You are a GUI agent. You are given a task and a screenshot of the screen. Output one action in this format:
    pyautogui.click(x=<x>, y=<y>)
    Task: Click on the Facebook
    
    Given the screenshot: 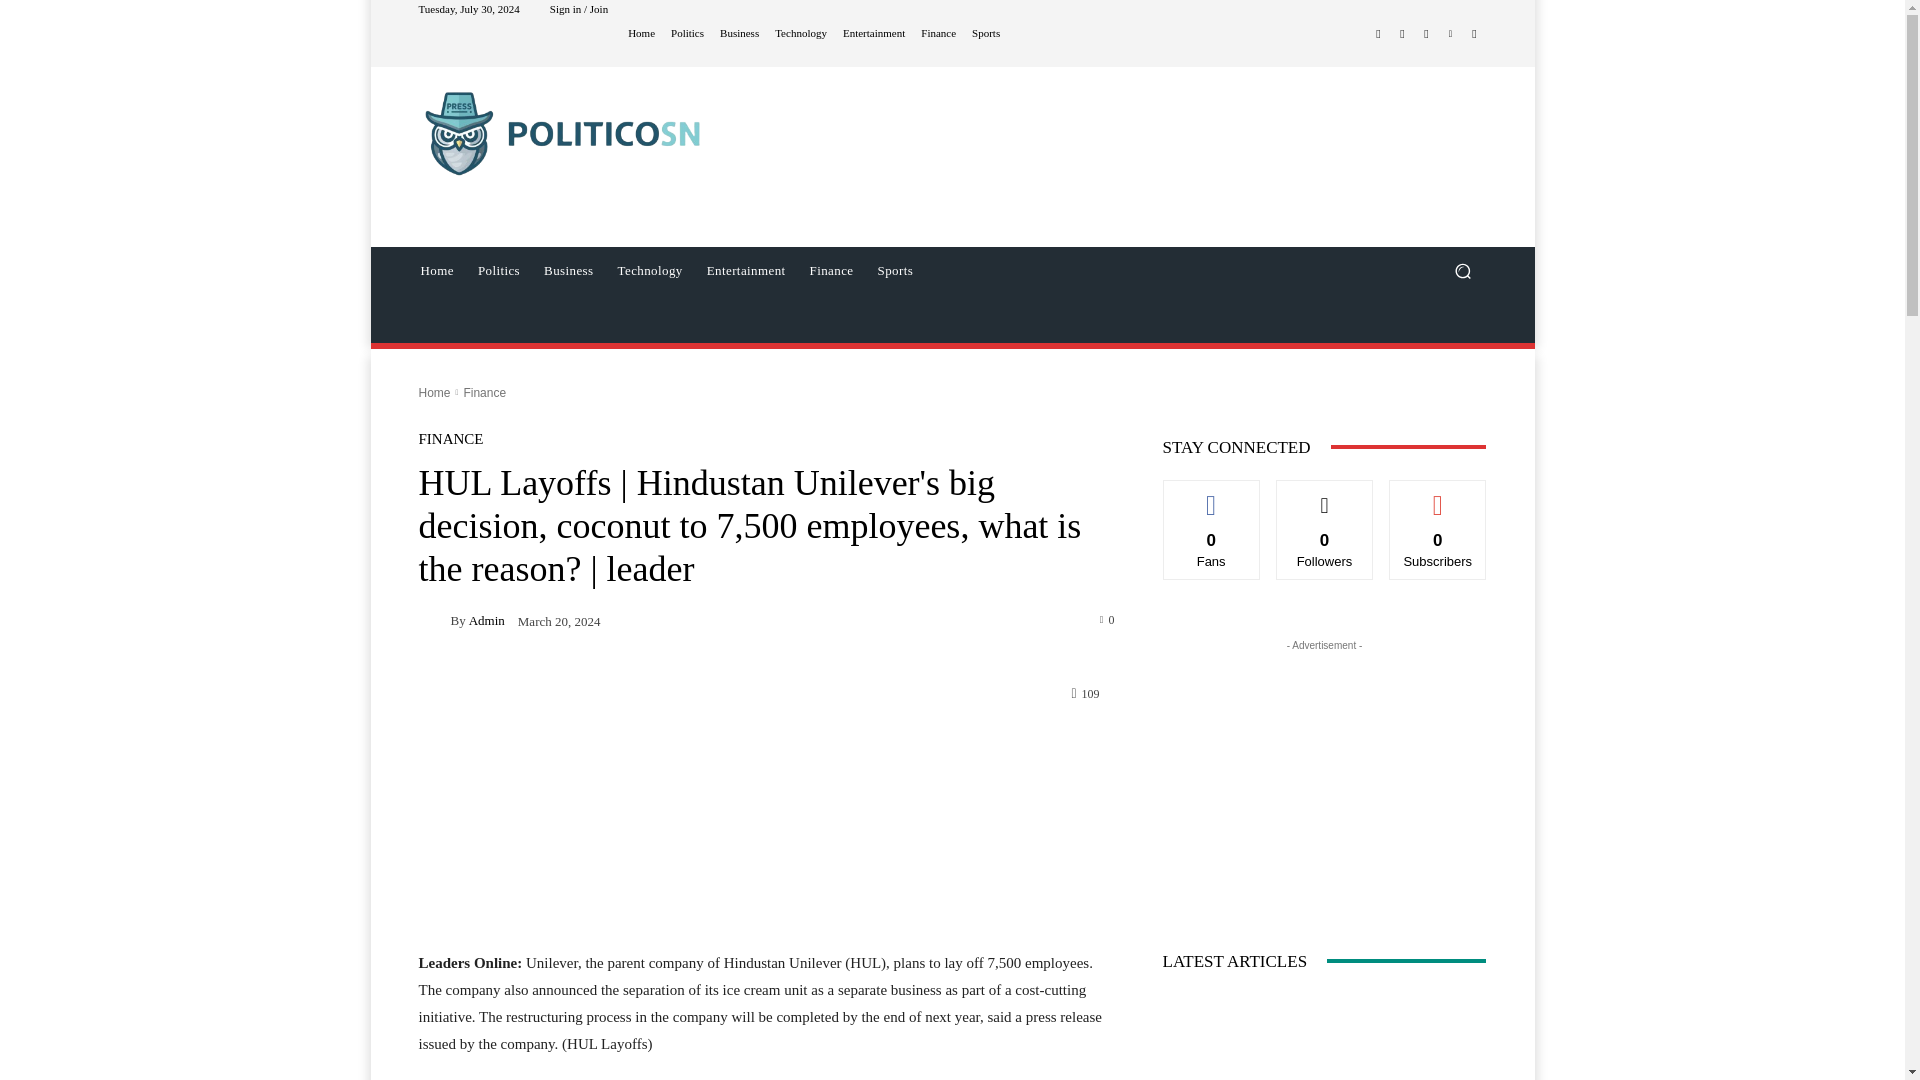 What is the action you would take?
    pyautogui.click(x=1378, y=34)
    